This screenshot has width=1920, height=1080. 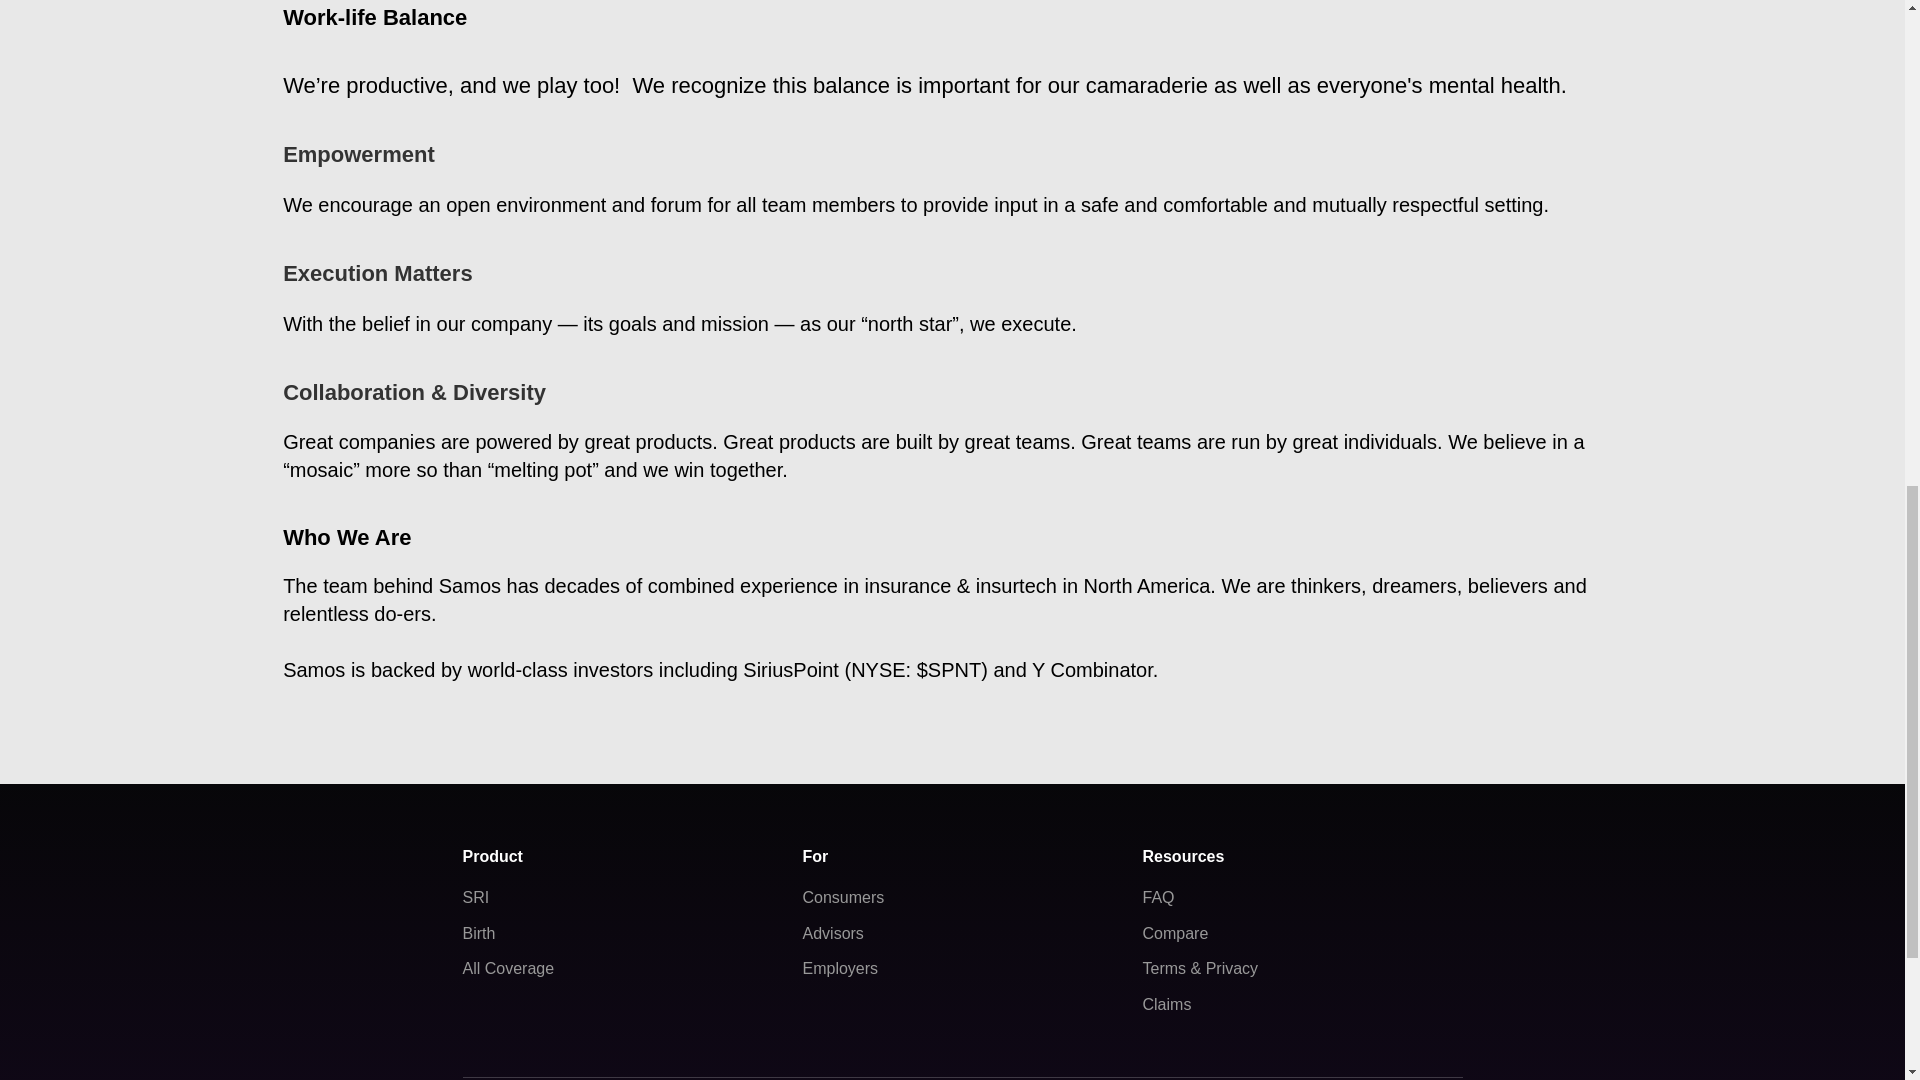 What do you see at coordinates (478, 932) in the screenshot?
I see `Birth` at bounding box center [478, 932].